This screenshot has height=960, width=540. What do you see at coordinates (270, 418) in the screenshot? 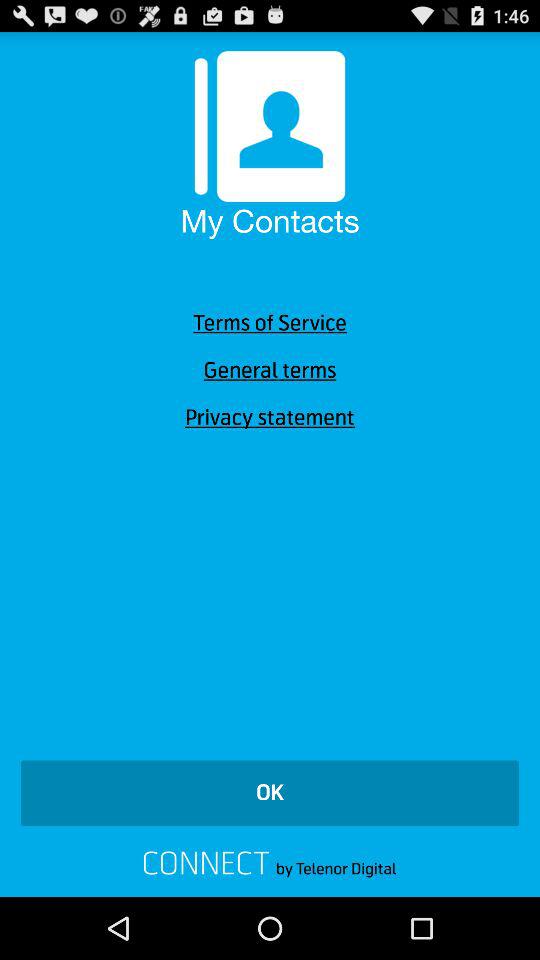
I see `scroll to privacy statement` at bounding box center [270, 418].